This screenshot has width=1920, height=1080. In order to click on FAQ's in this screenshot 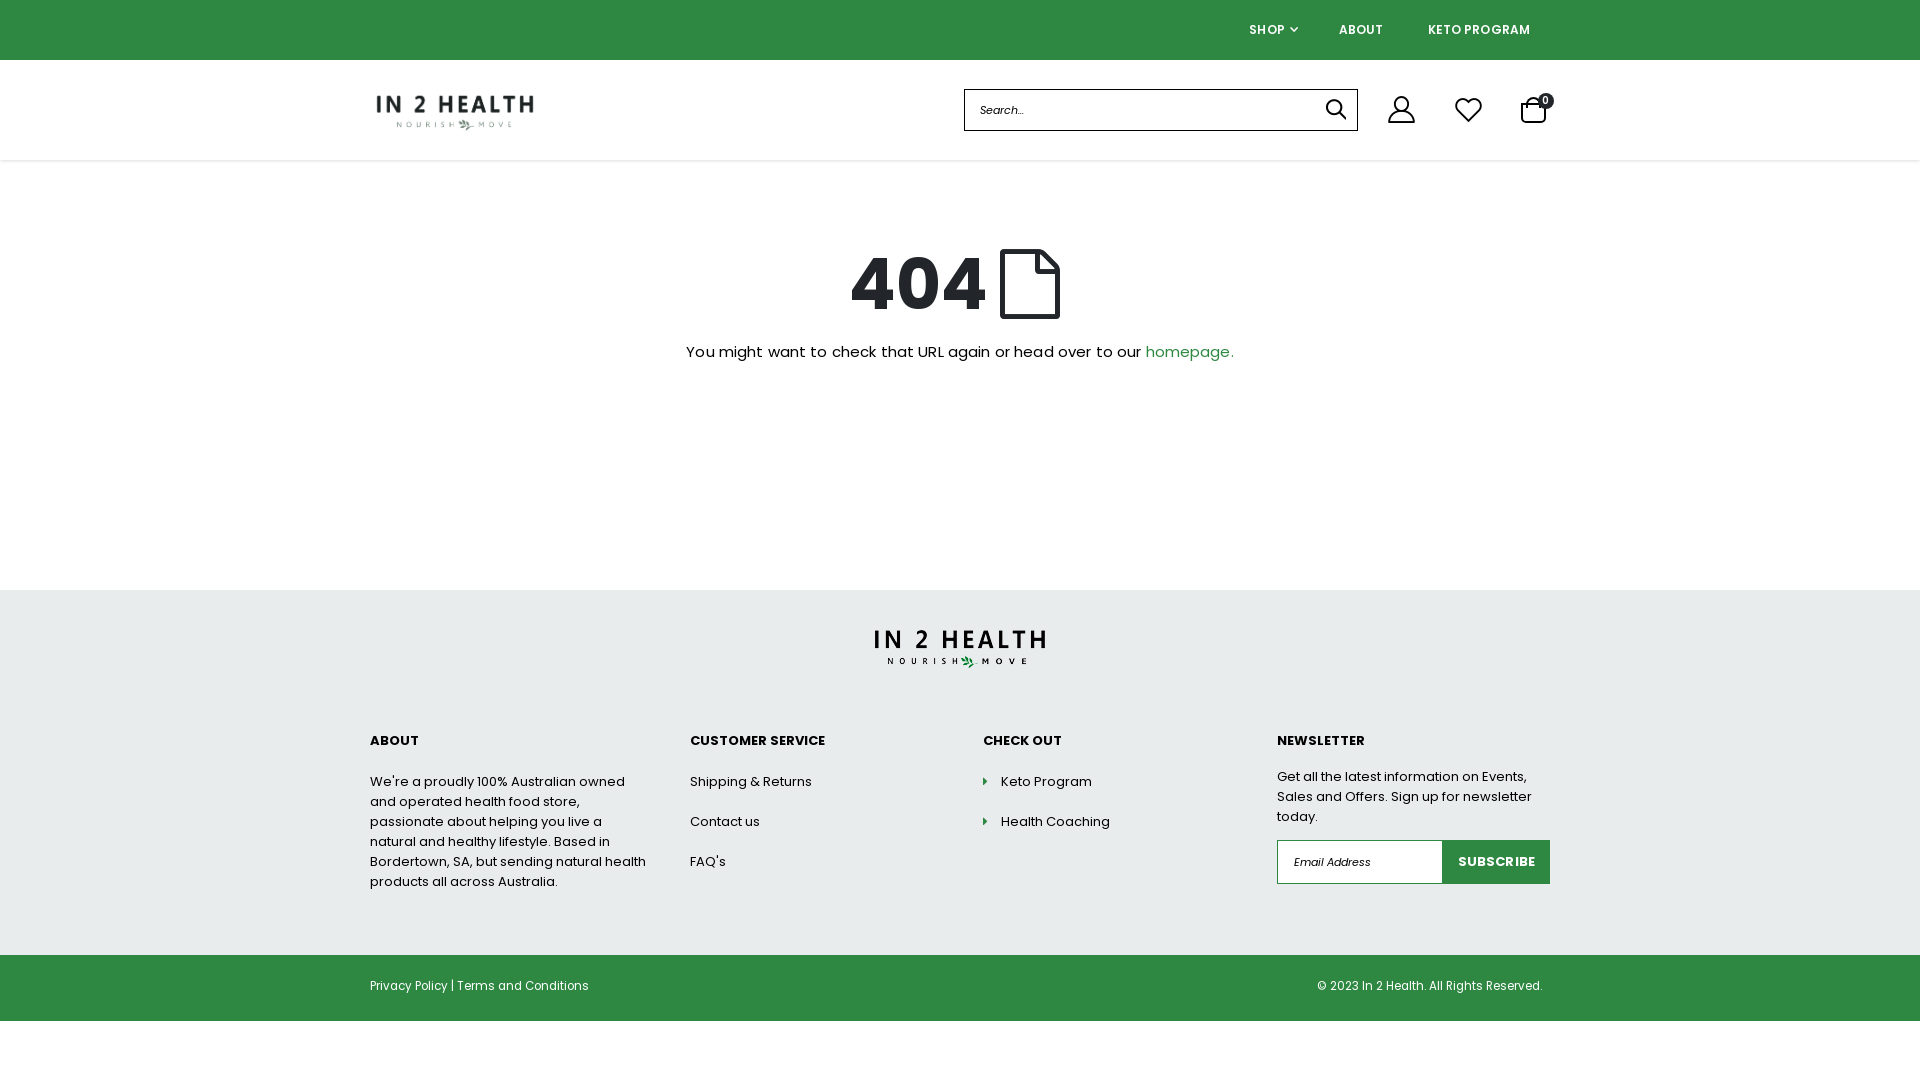, I will do `click(708, 862)`.